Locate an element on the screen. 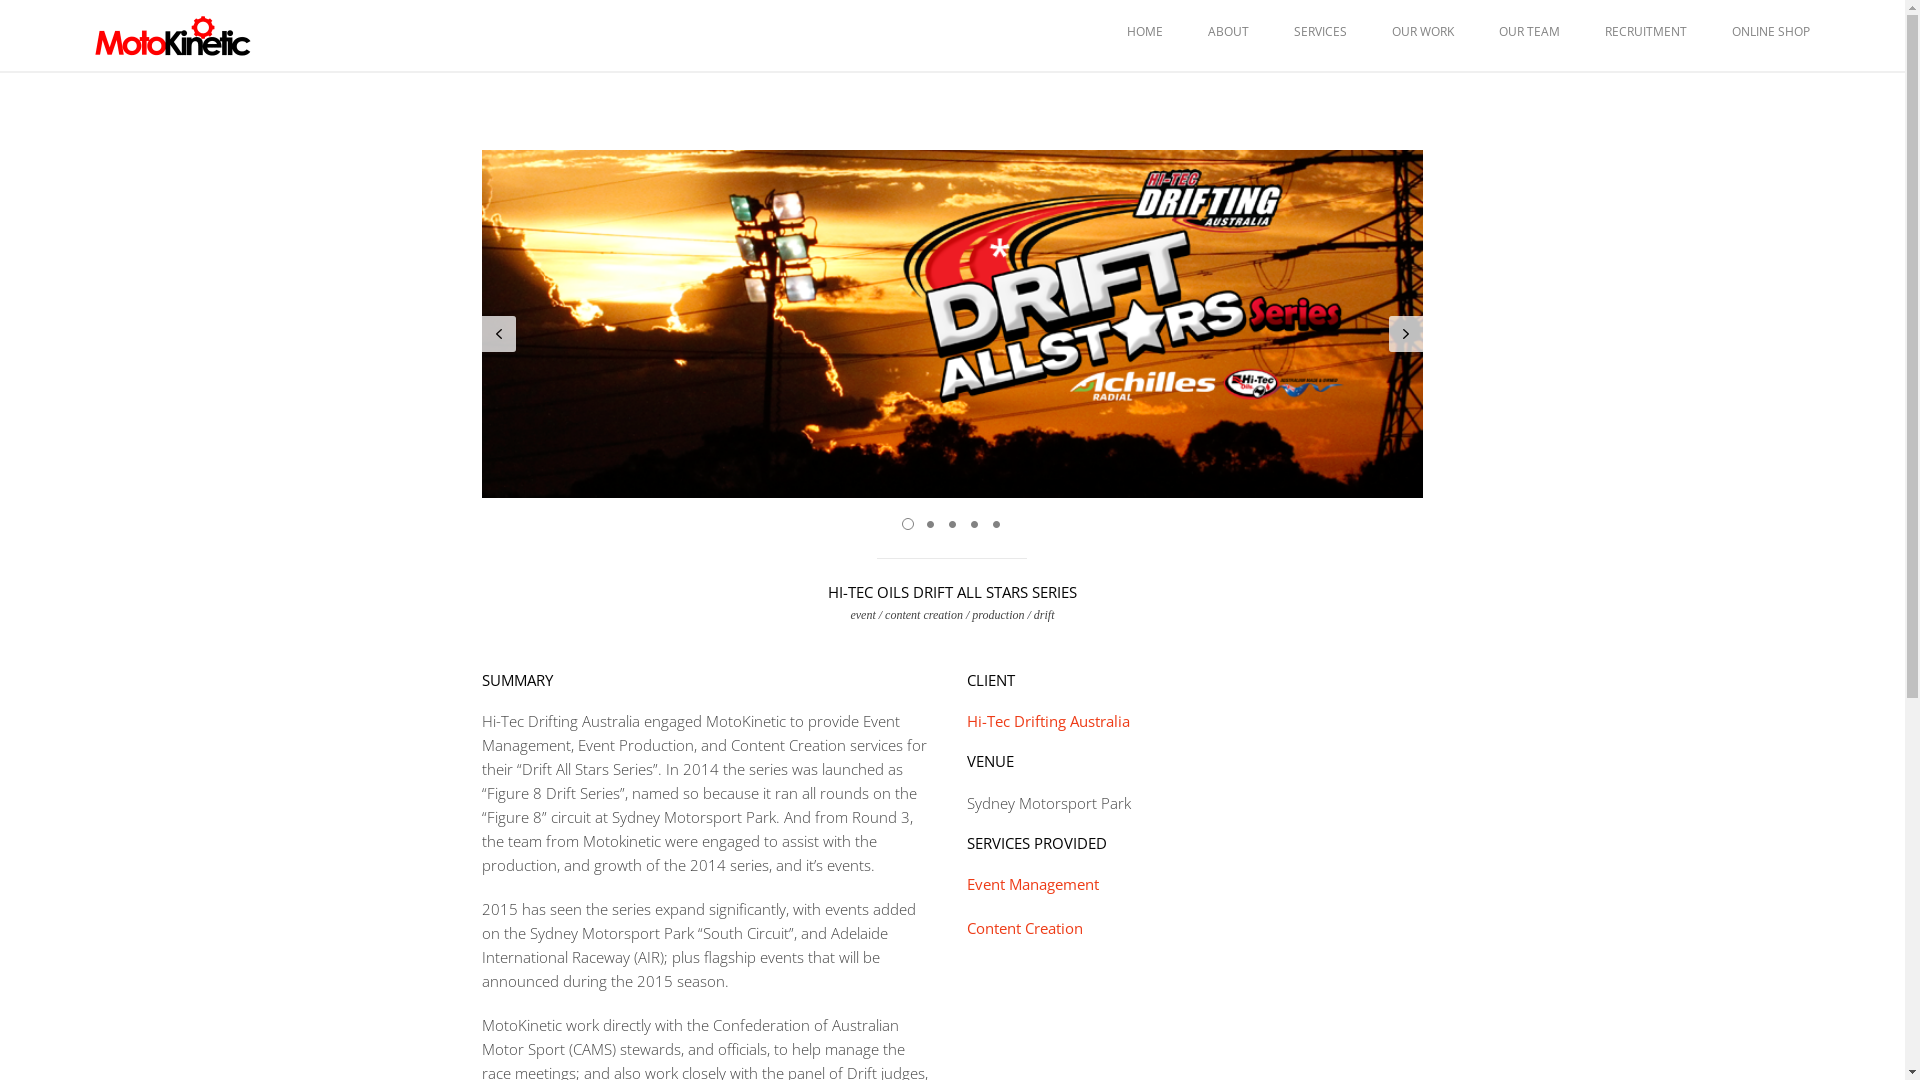  OUR TEAM is located at coordinates (1530, 32).